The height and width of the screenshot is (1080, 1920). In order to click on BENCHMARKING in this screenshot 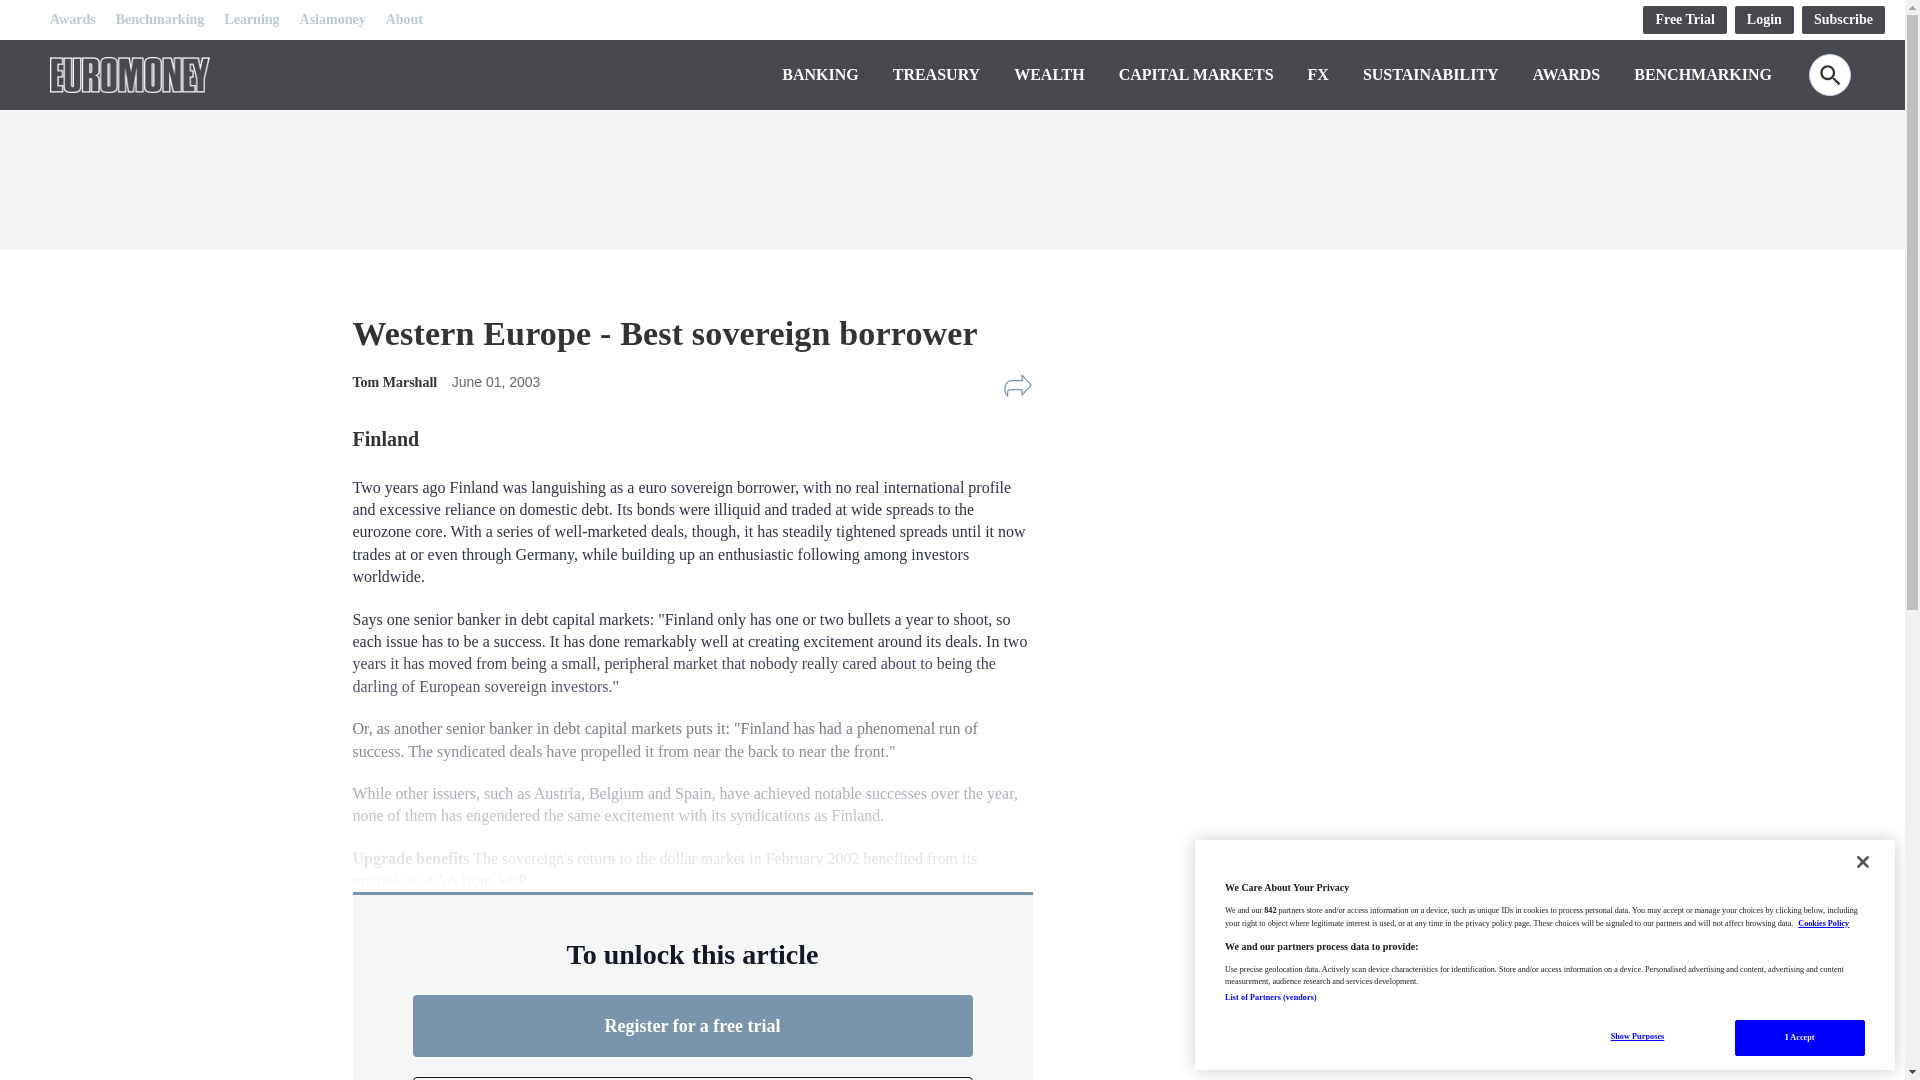, I will do `click(1702, 74)`.